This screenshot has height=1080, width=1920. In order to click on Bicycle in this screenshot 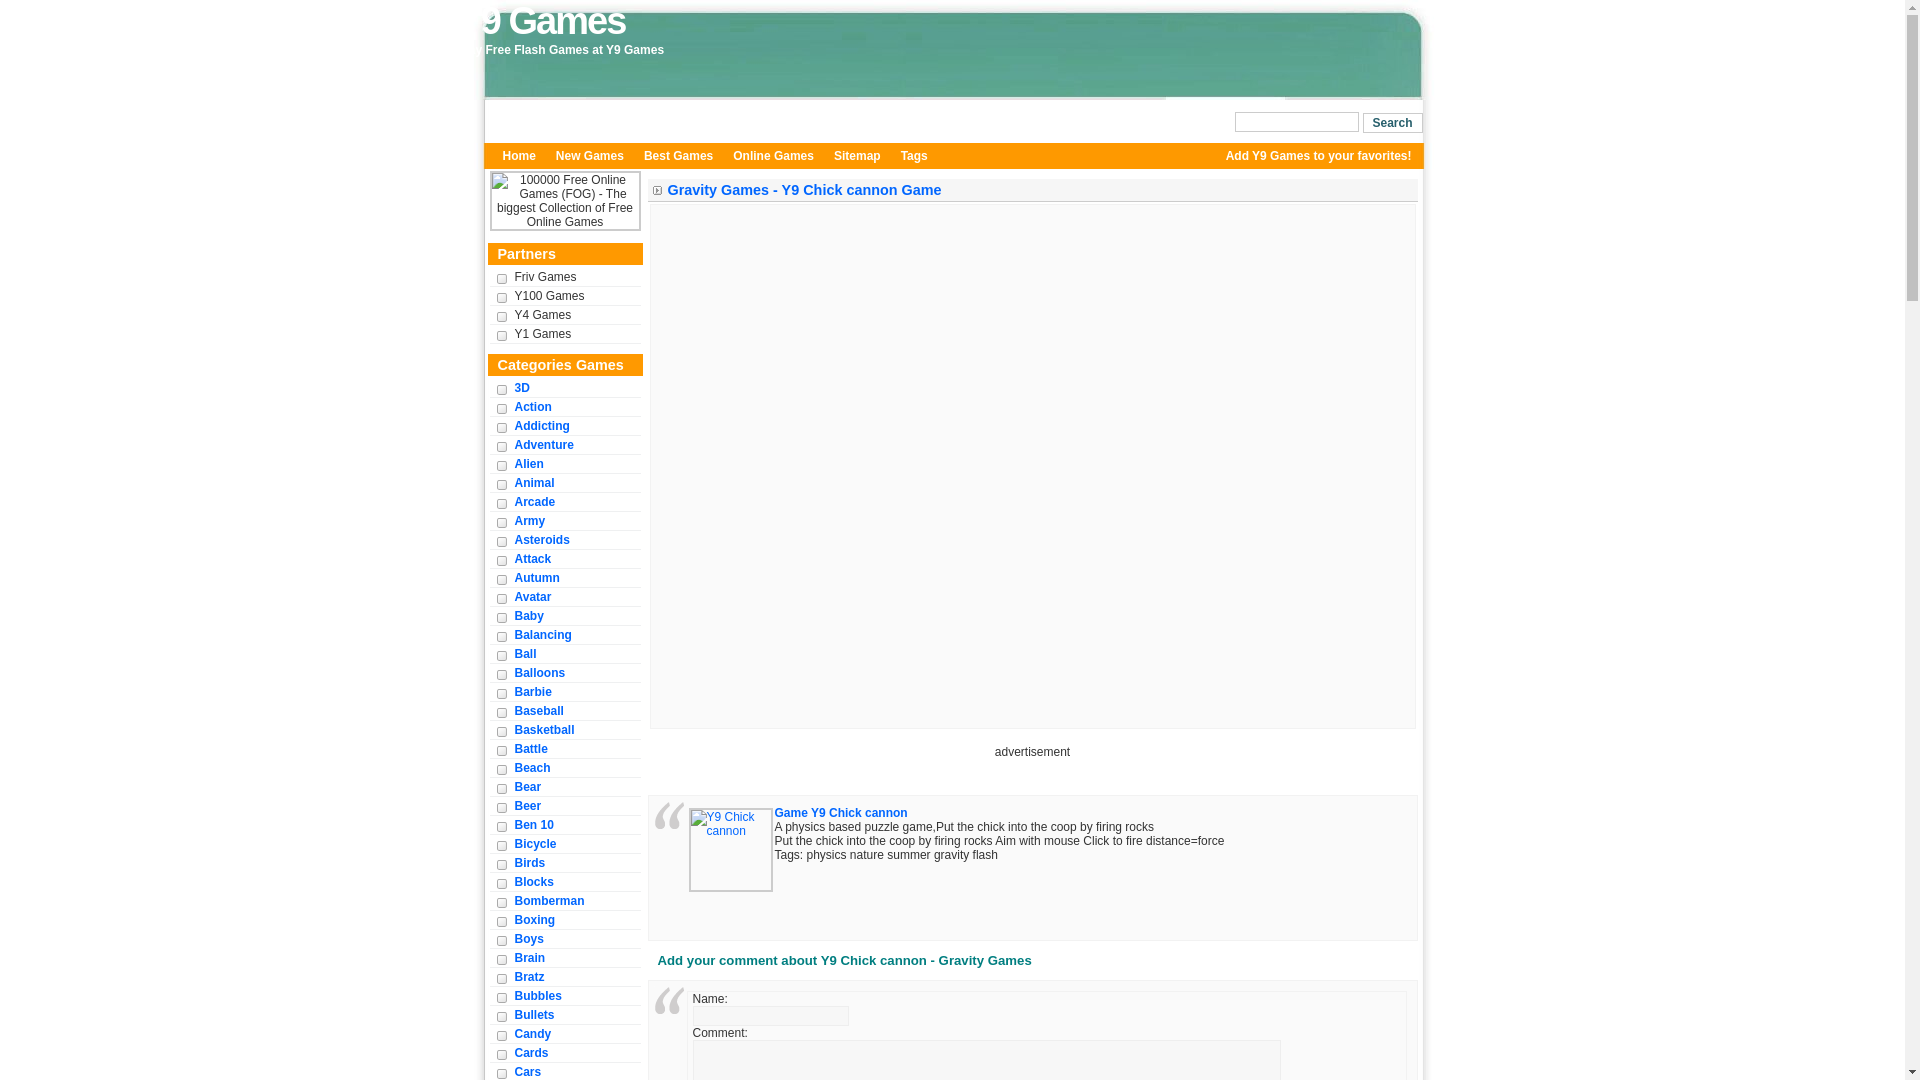, I will do `click(535, 844)`.